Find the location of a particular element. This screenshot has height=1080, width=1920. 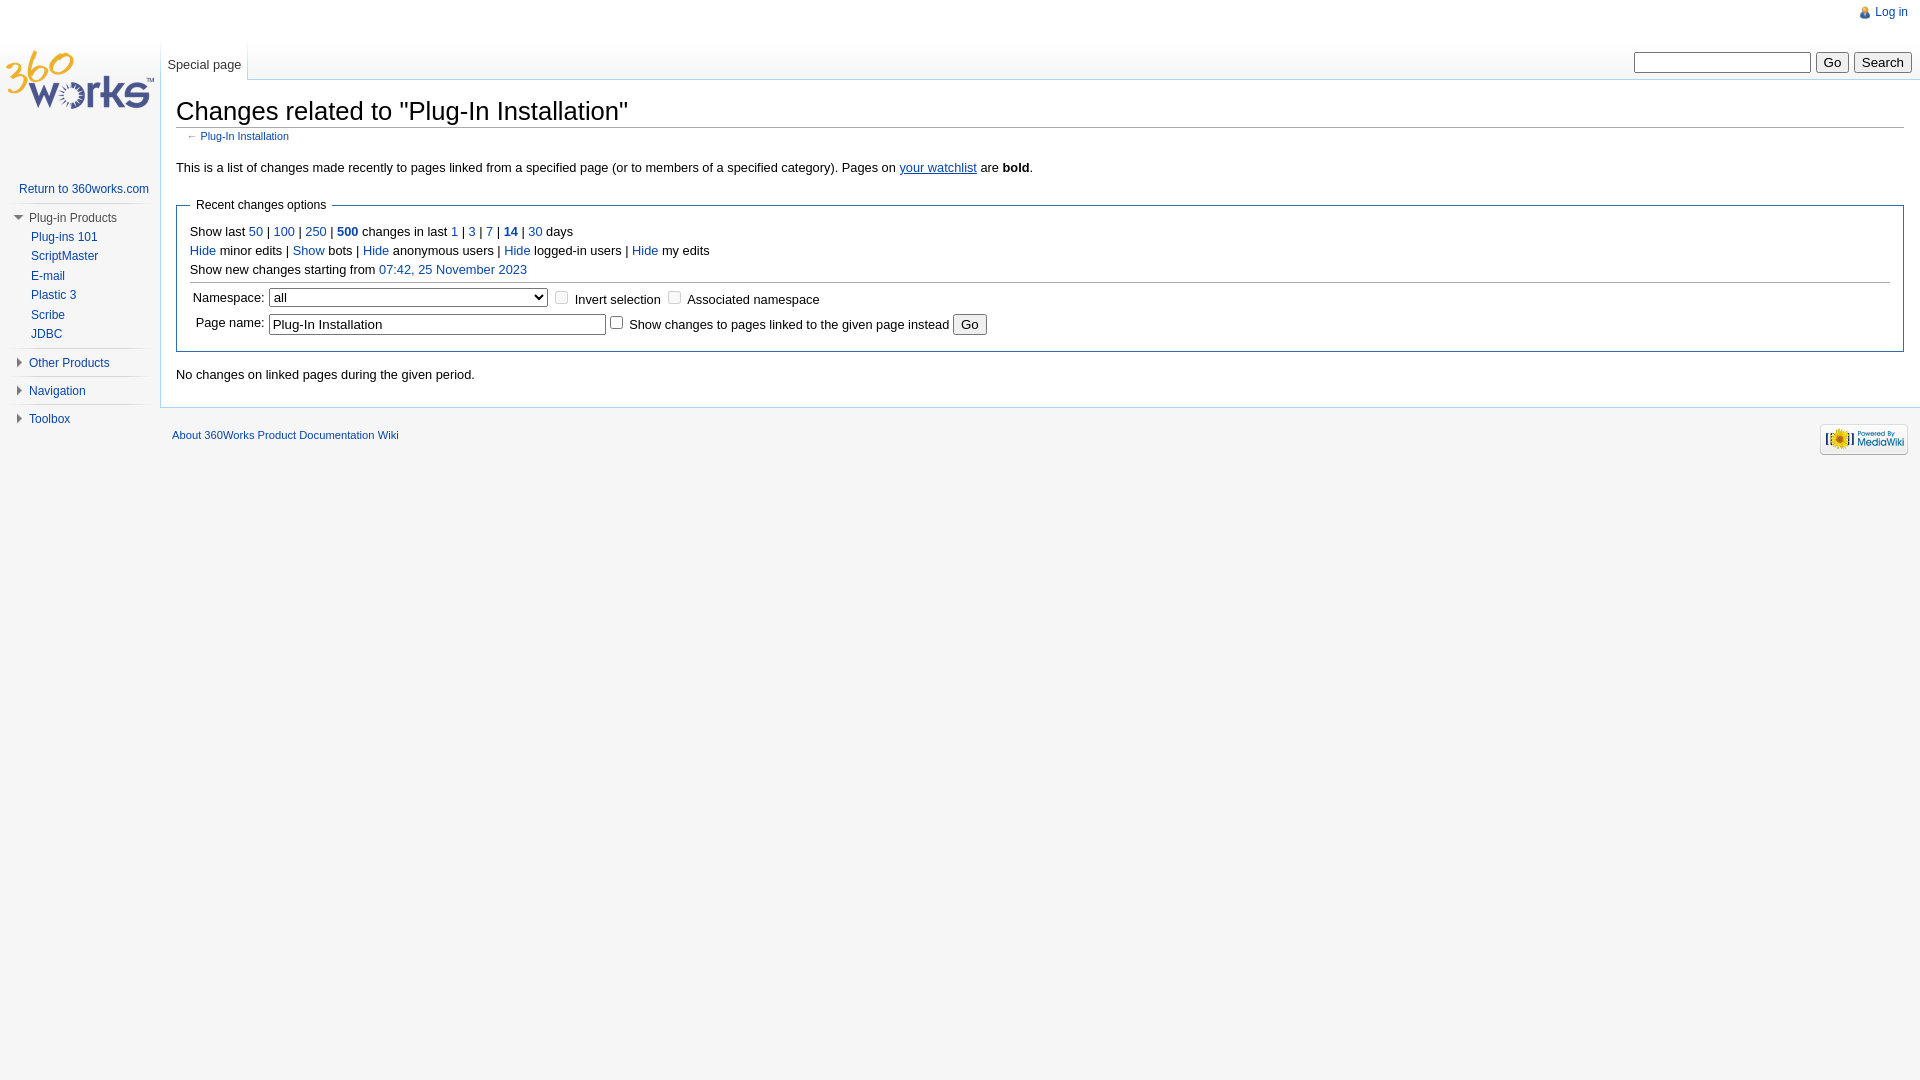

Show is located at coordinates (309, 250).